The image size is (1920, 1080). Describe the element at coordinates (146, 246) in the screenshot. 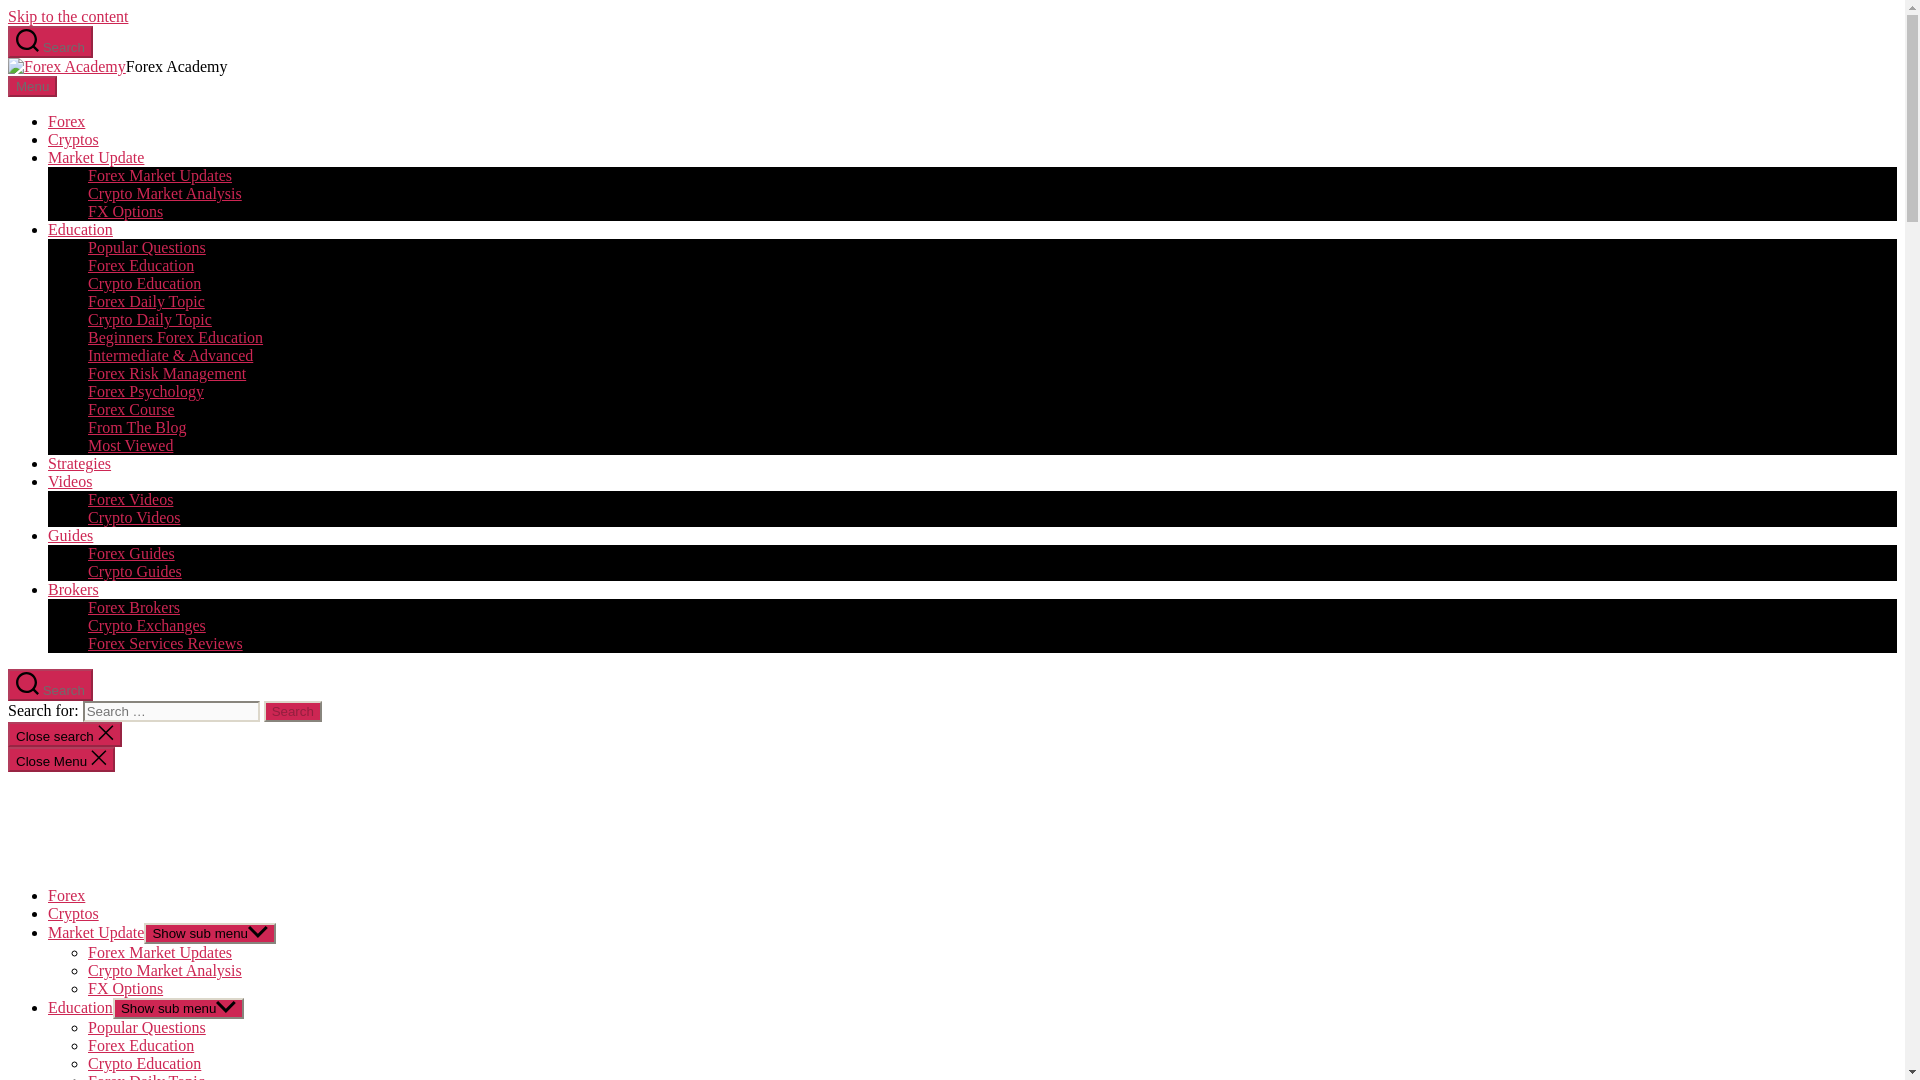

I see `Popular Questions` at that location.